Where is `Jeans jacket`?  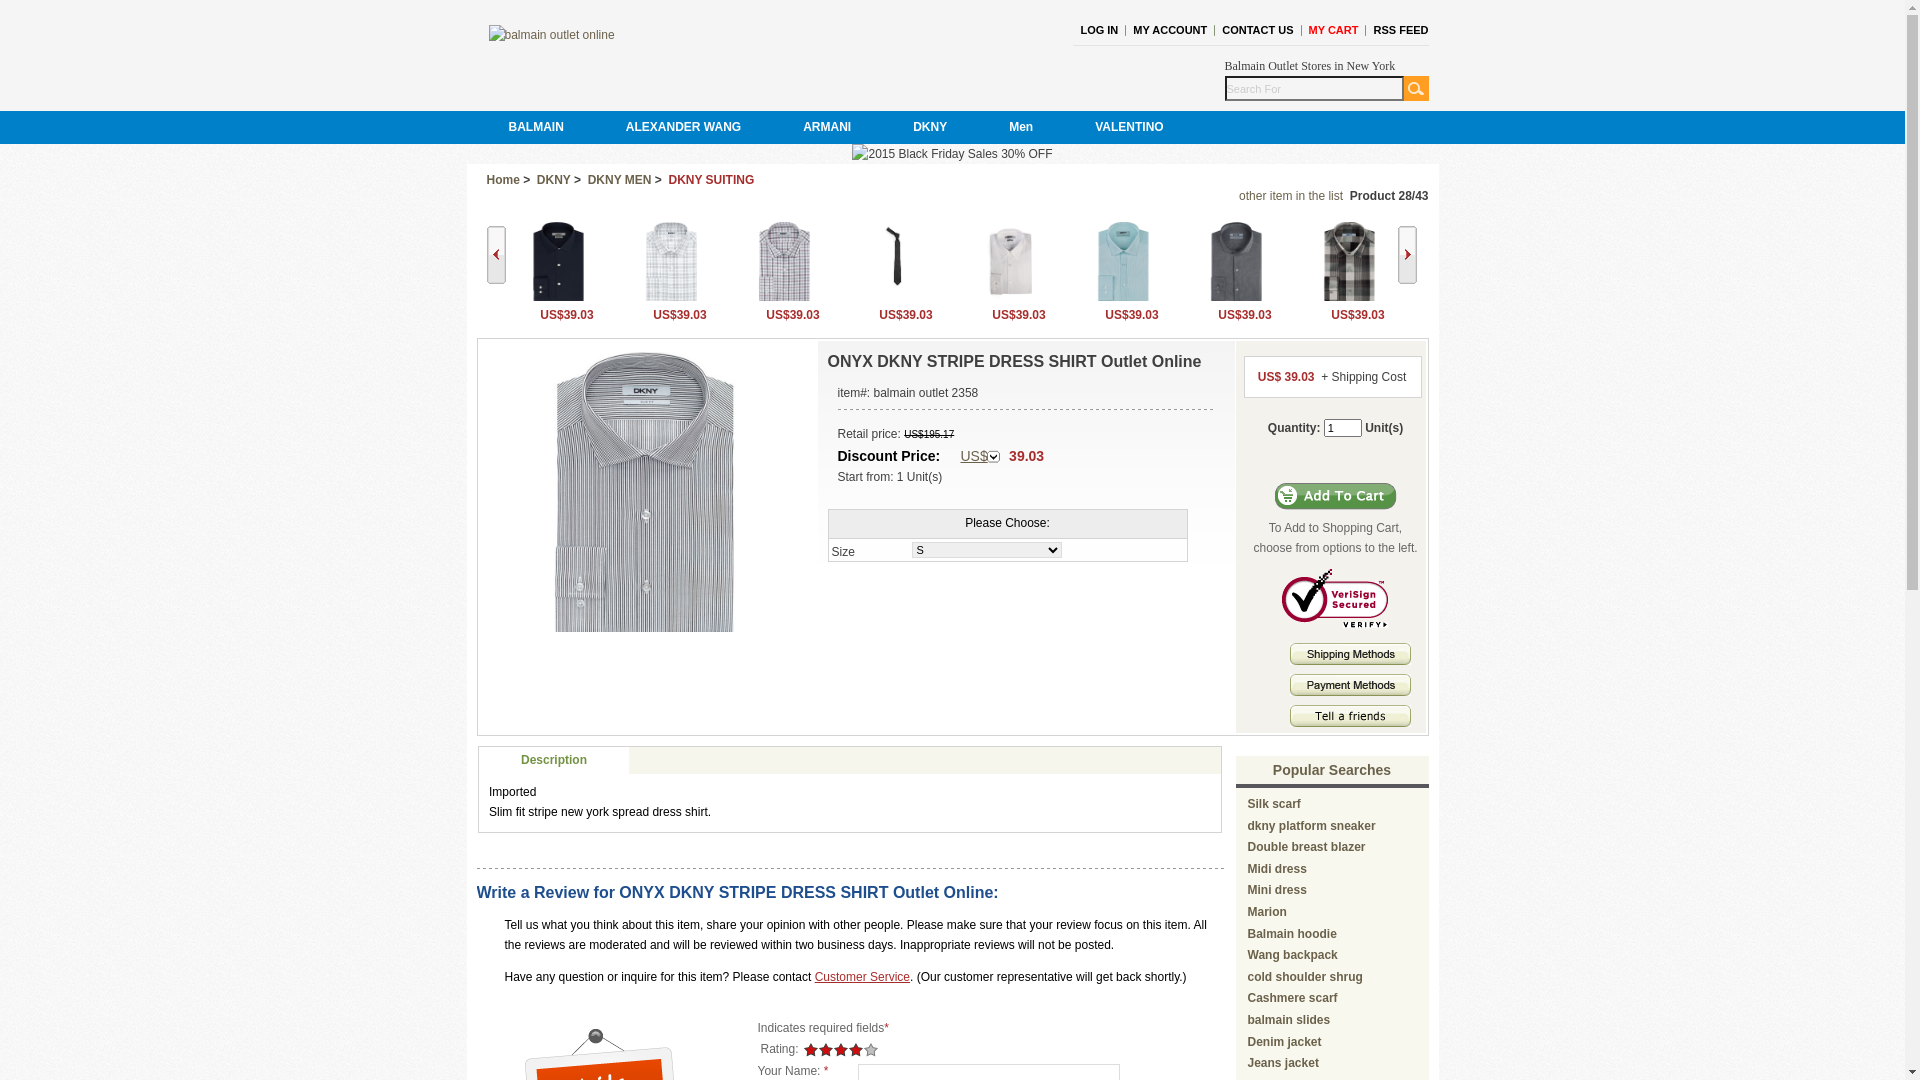
Jeans jacket is located at coordinates (1284, 1063).